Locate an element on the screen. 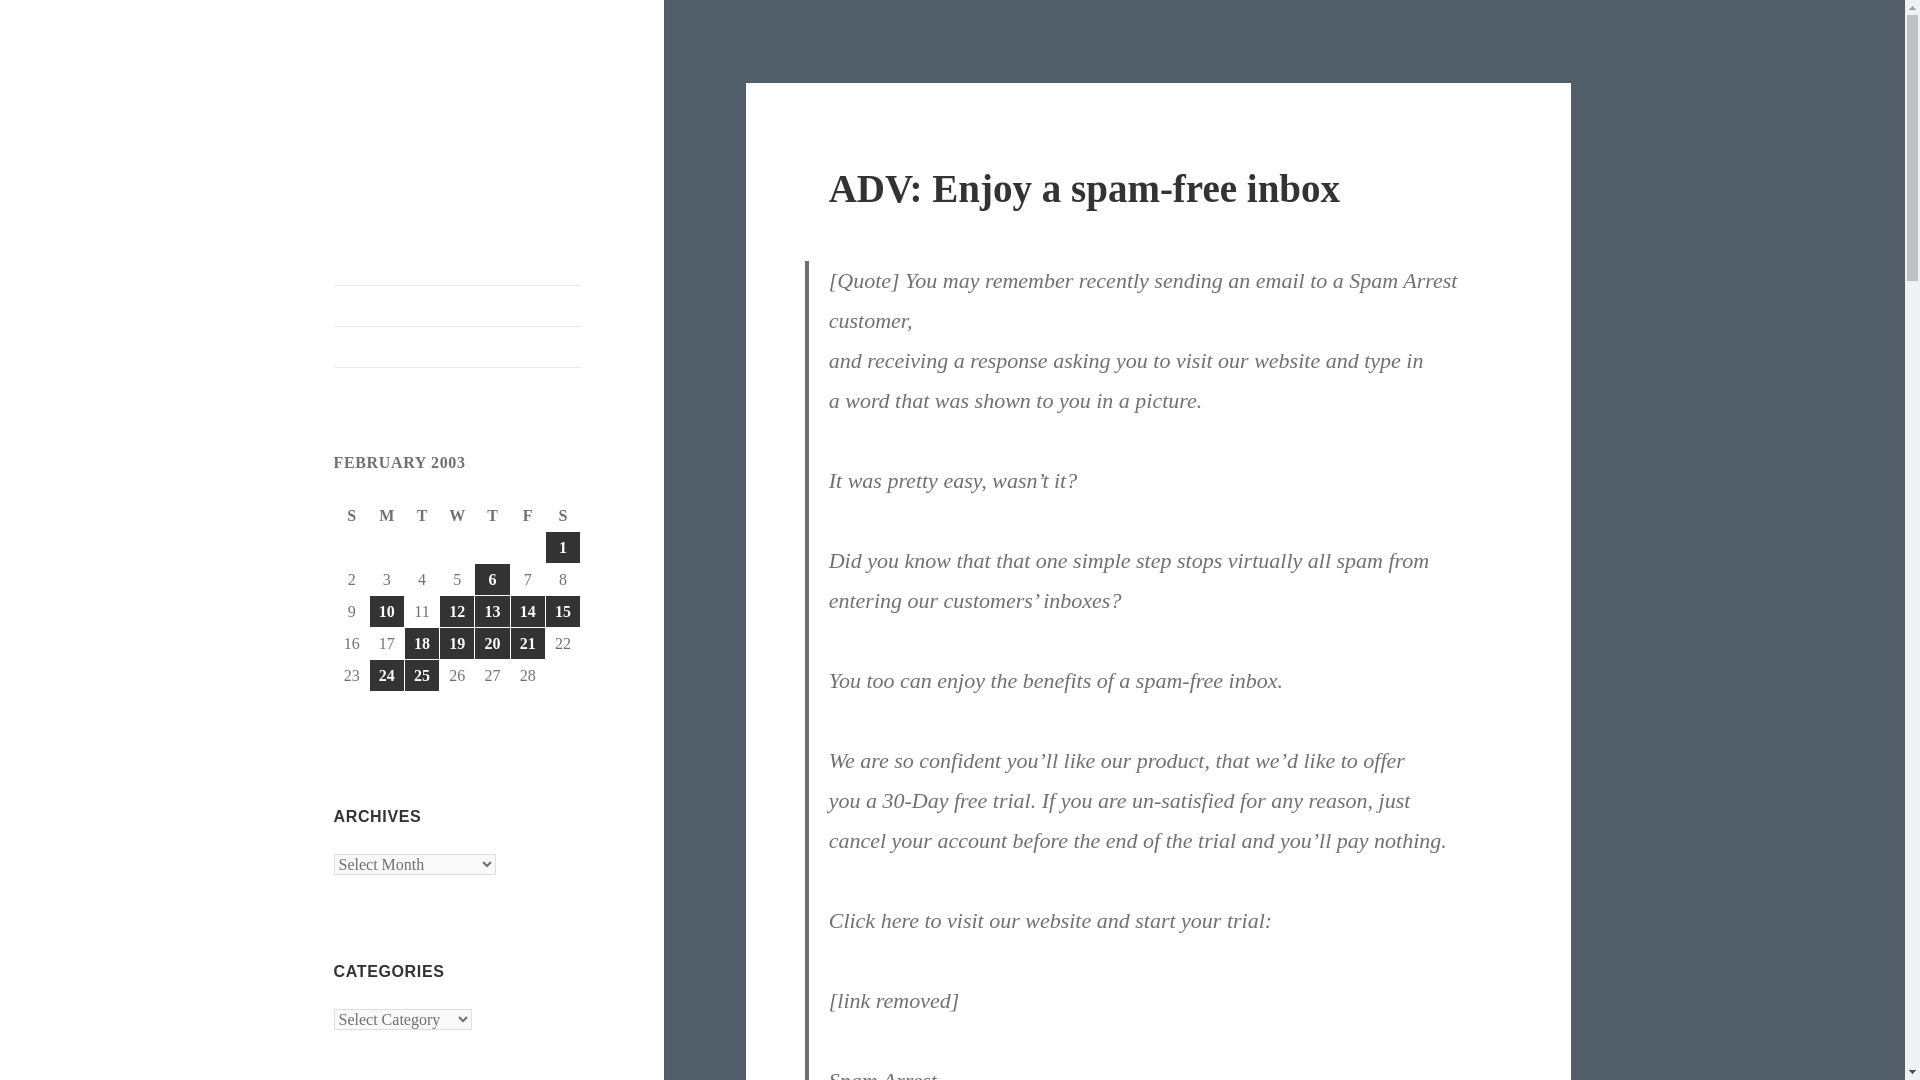  10 is located at coordinates (386, 612).